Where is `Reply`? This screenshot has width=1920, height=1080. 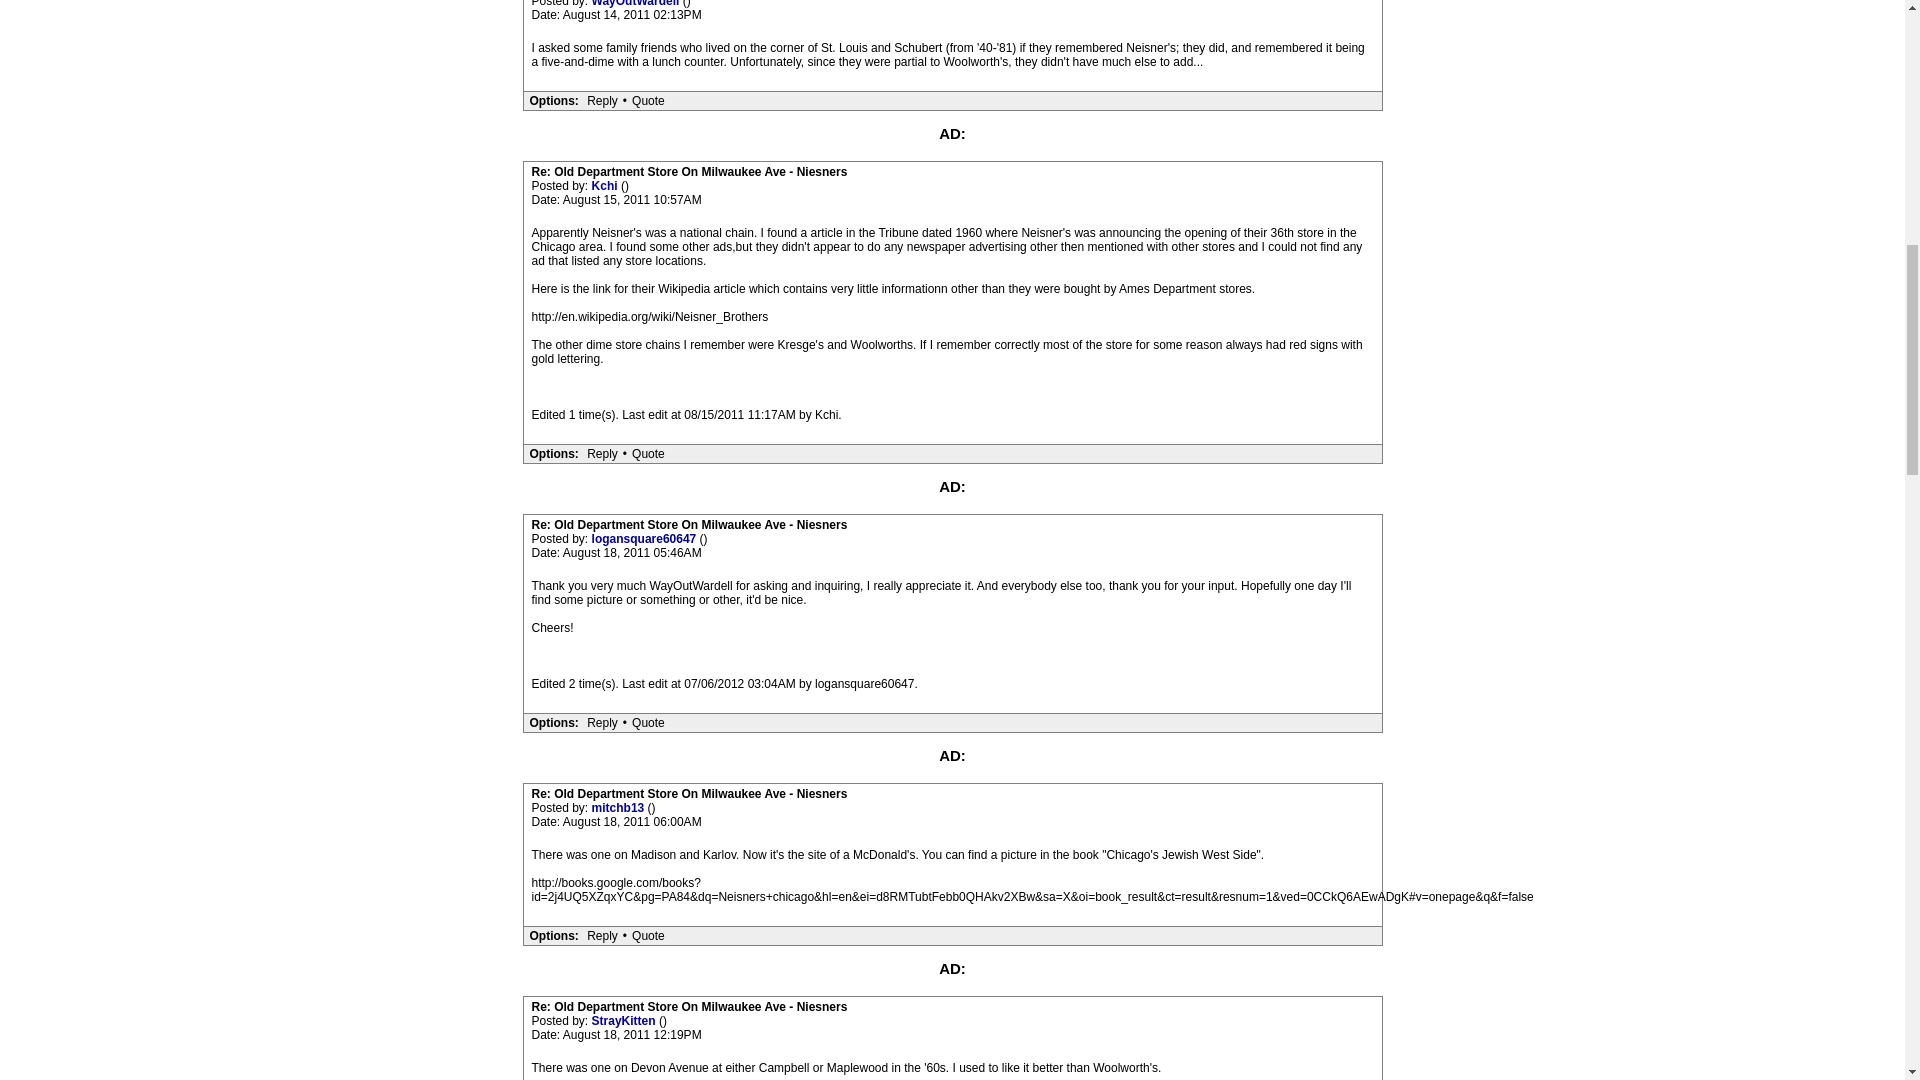 Reply is located at coordinates (602, 100).